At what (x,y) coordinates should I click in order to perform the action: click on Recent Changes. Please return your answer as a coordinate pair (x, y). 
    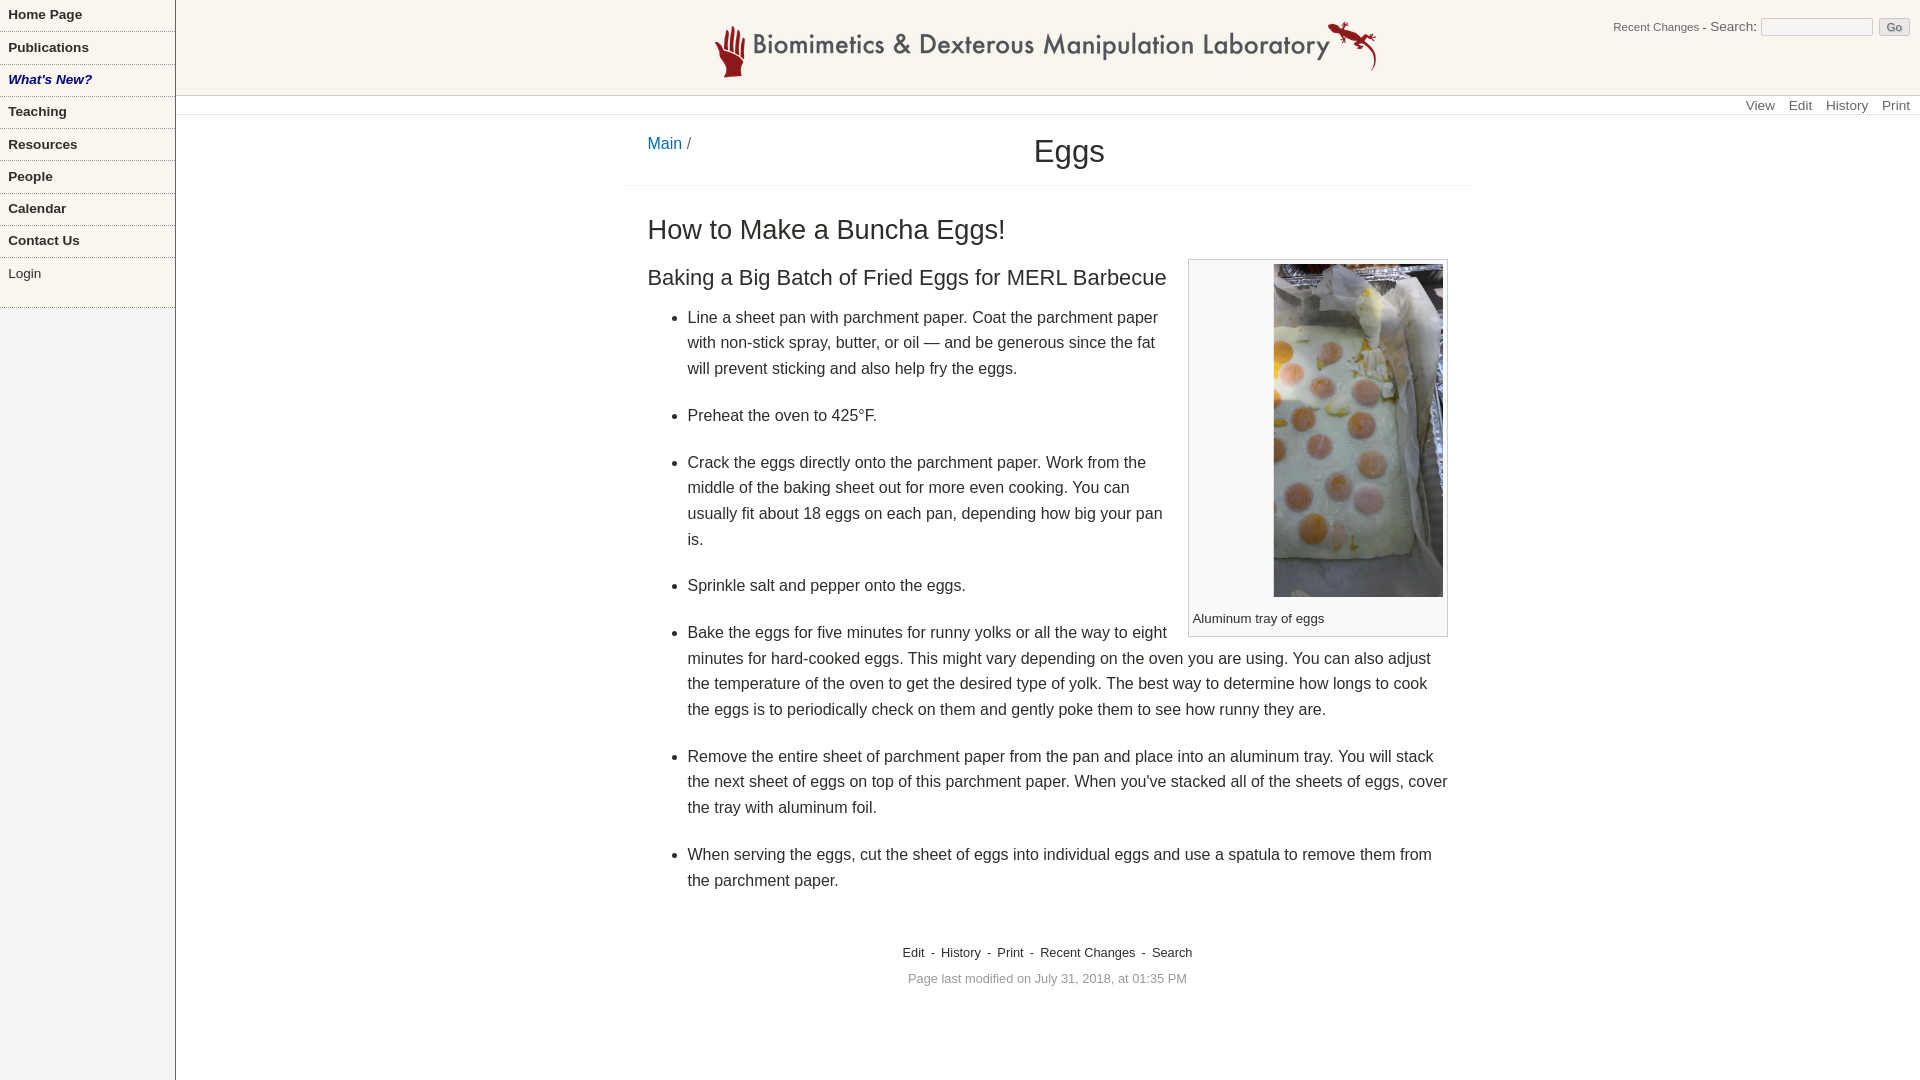
    Looking at the image, I should click on (1087, 952).